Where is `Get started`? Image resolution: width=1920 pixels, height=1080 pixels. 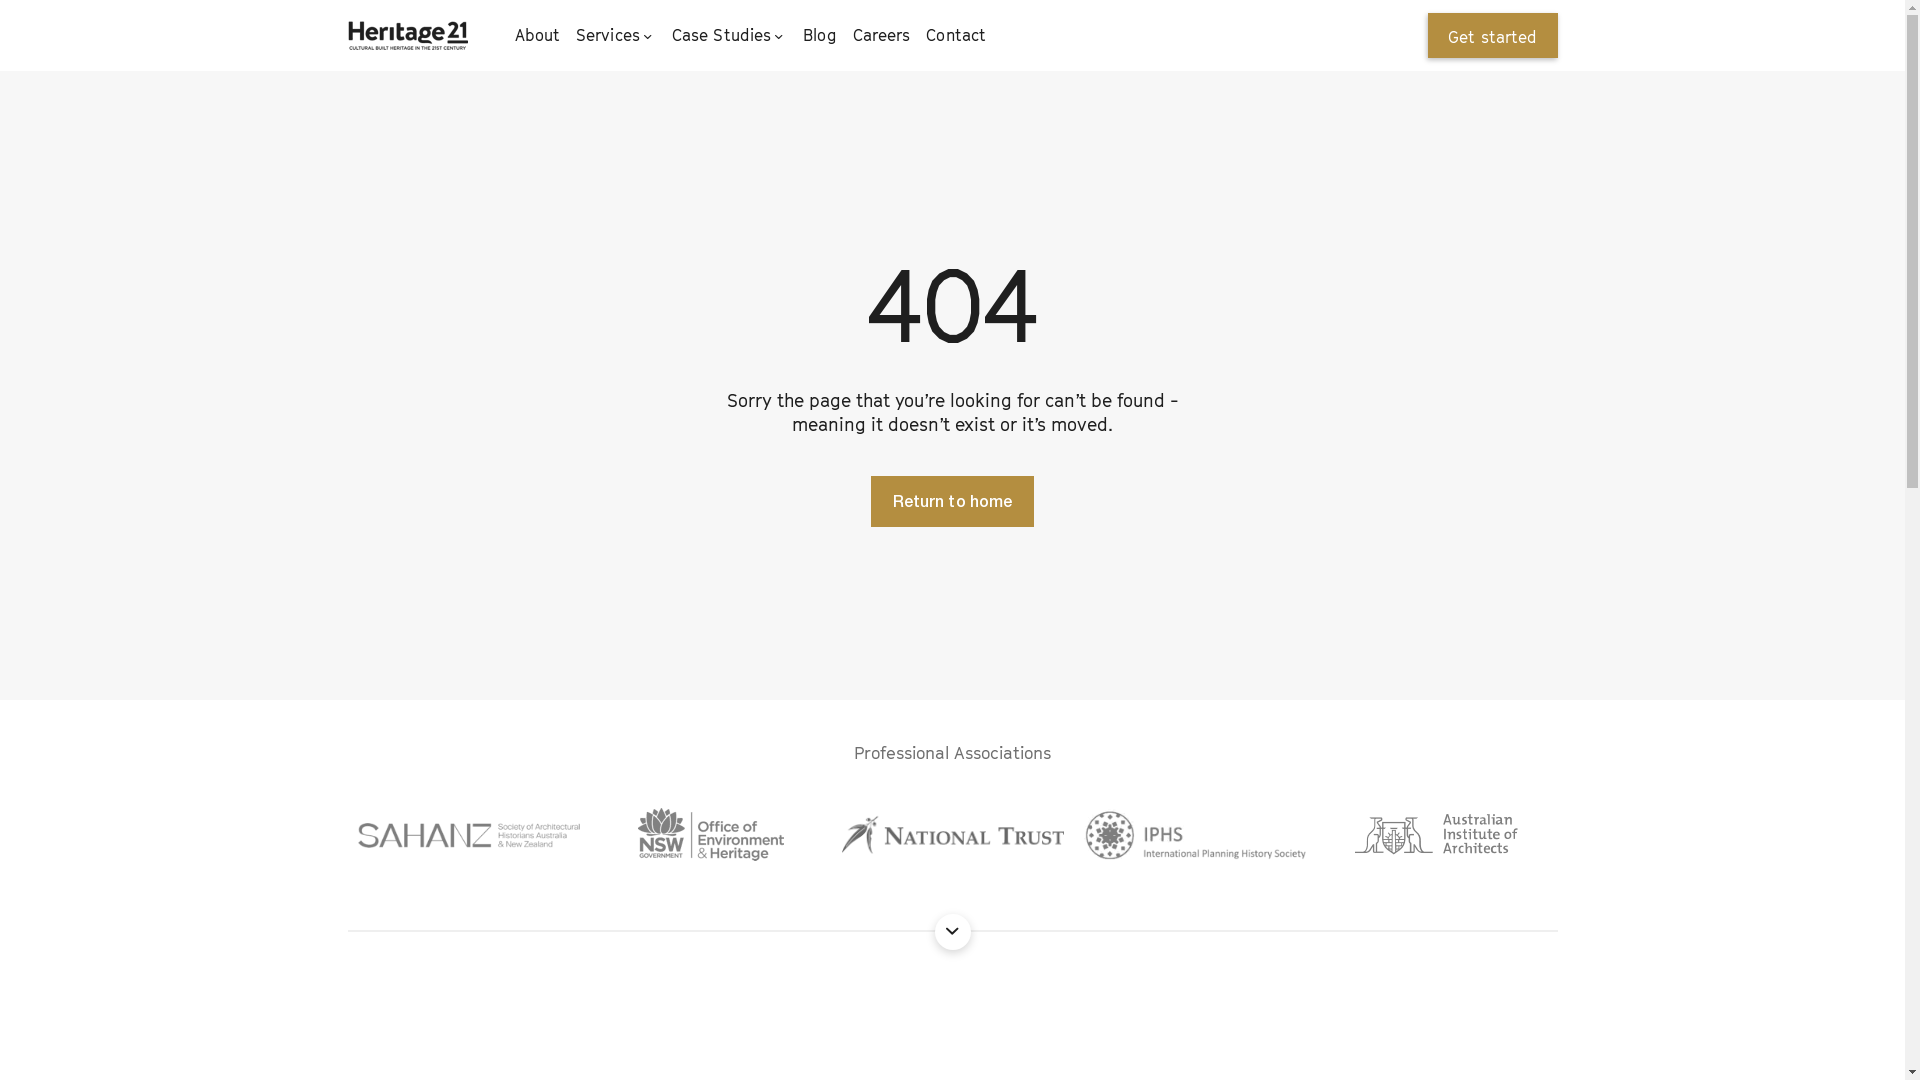 Get started is located at coordinates (1493, 36).